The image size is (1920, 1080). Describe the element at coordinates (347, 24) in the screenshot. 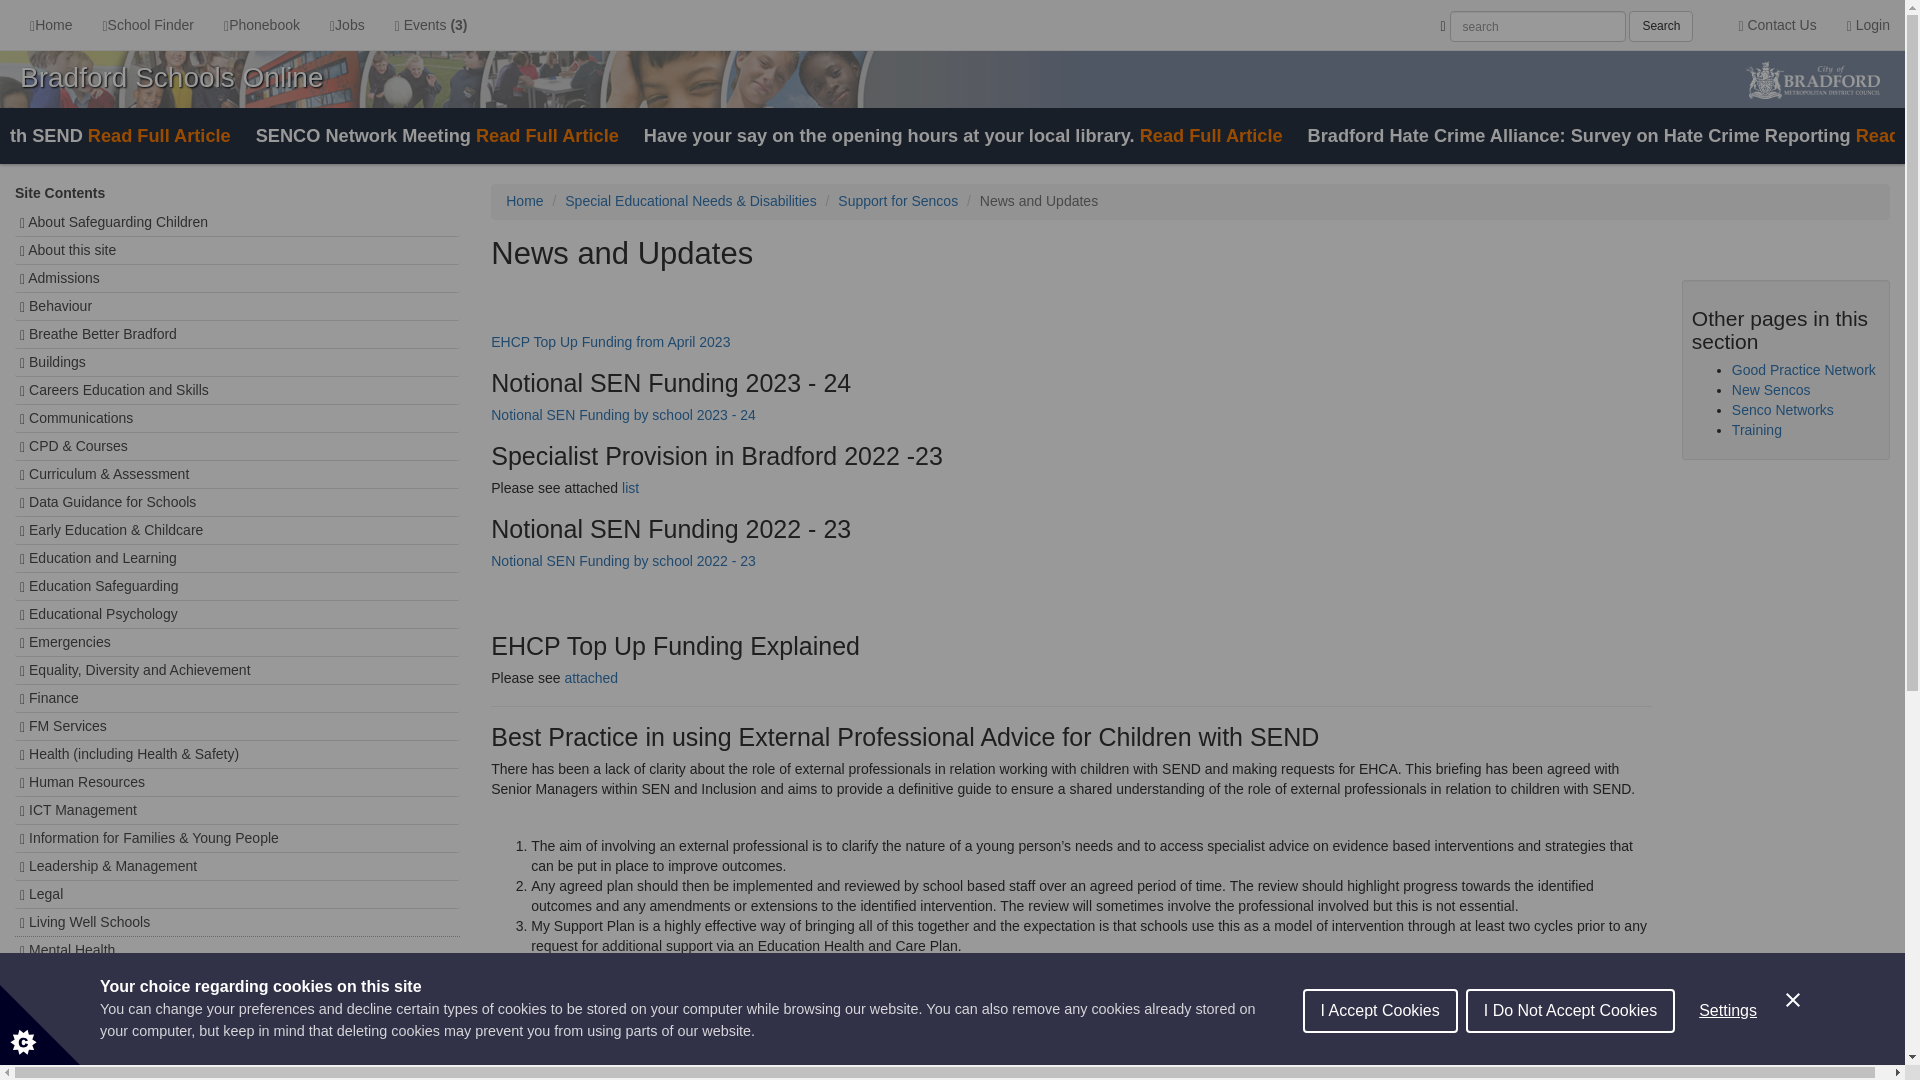

I see `Jobs` at that location.